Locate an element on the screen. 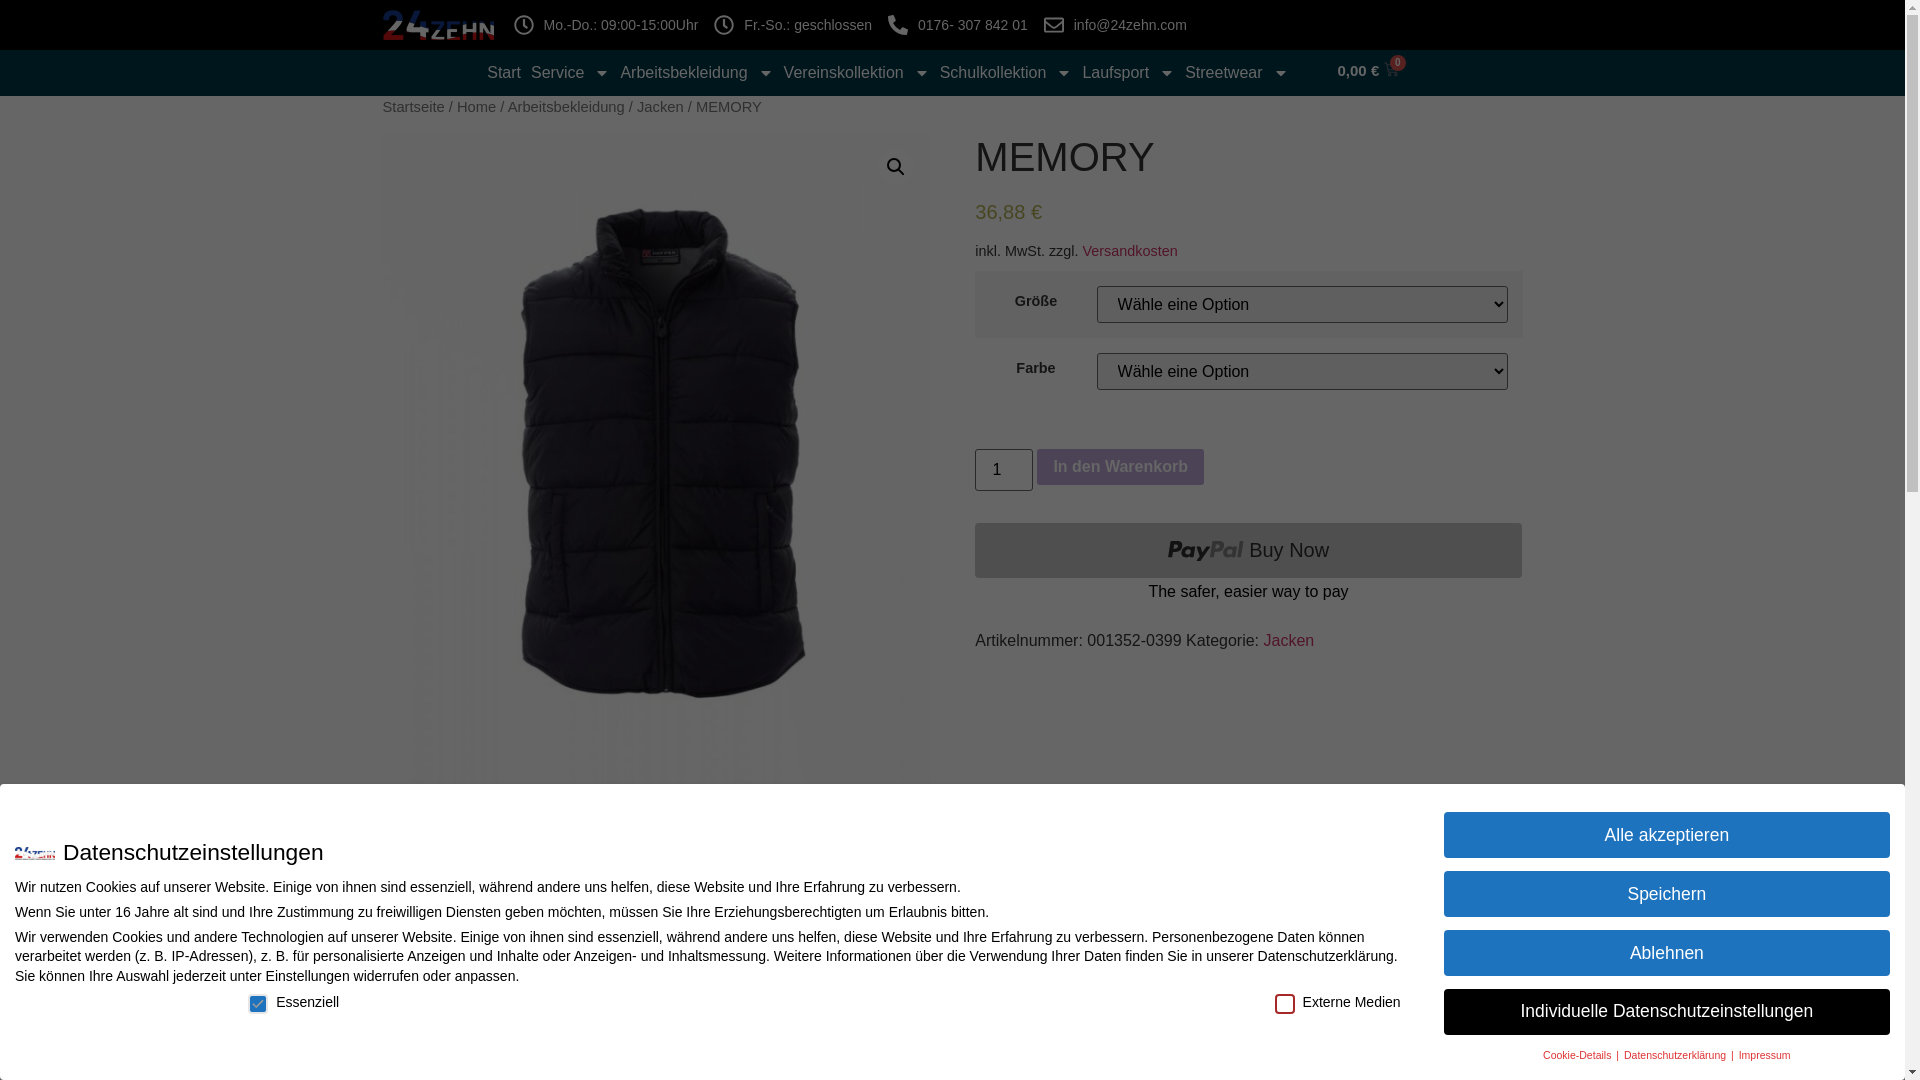 This screenshot has width=1920, height=1080. Arbeitsbekleidung is located at coordinates (696, 73).